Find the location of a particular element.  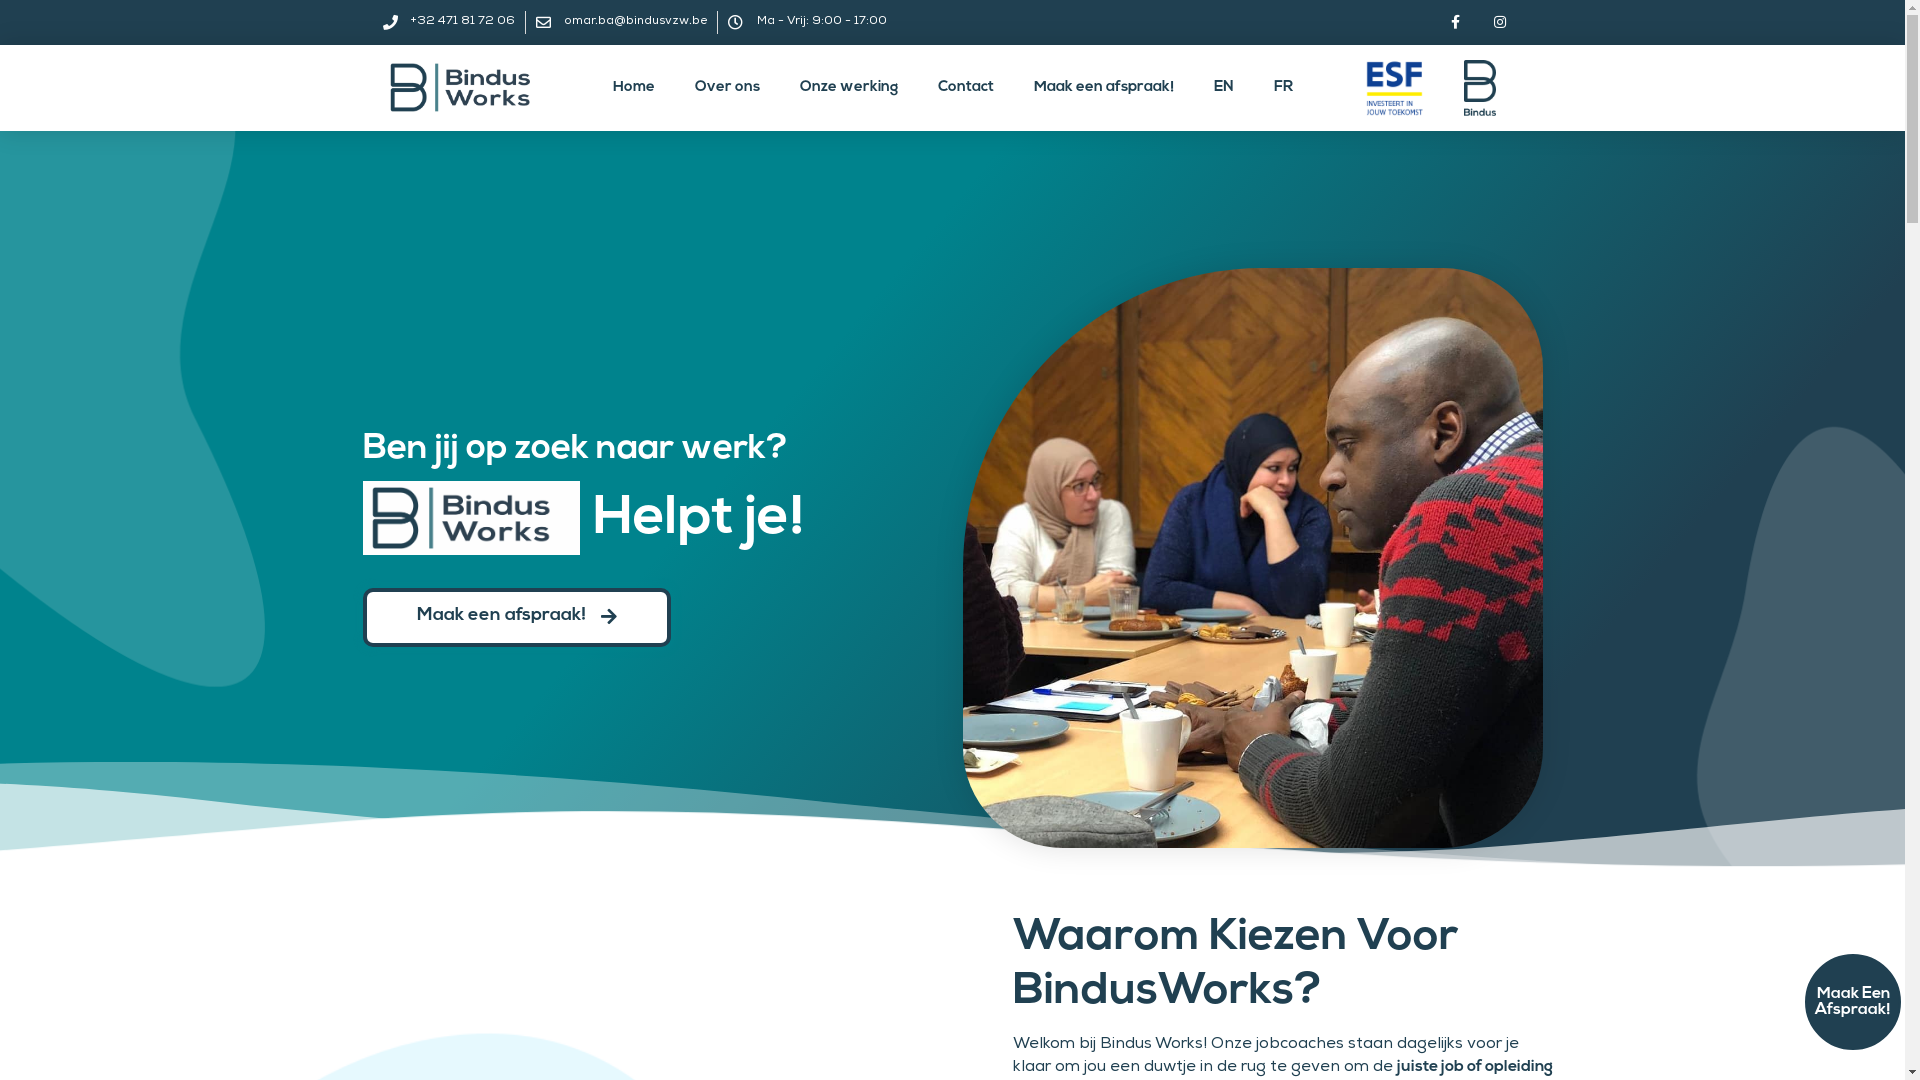

Maak een afspraak! is located at coordinates (1104, 88).